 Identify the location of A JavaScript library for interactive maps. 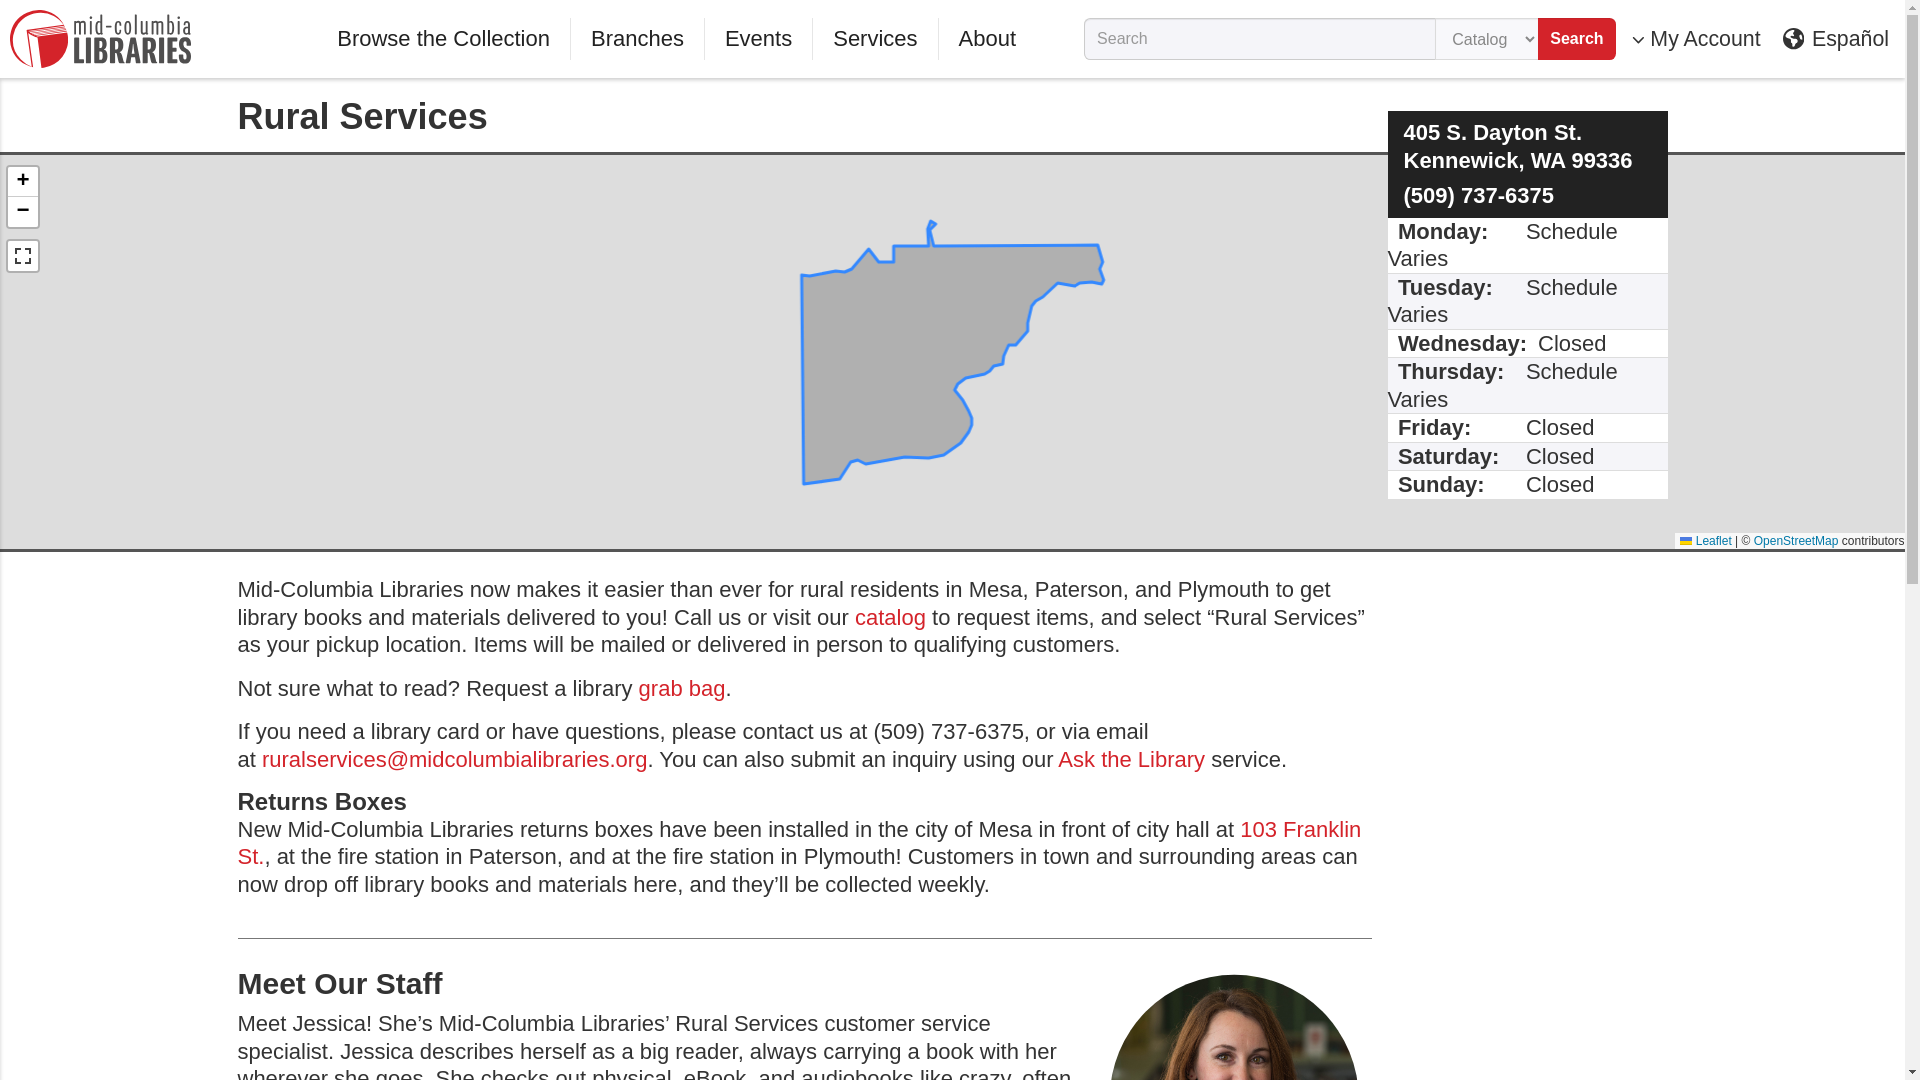
(1706, 540).